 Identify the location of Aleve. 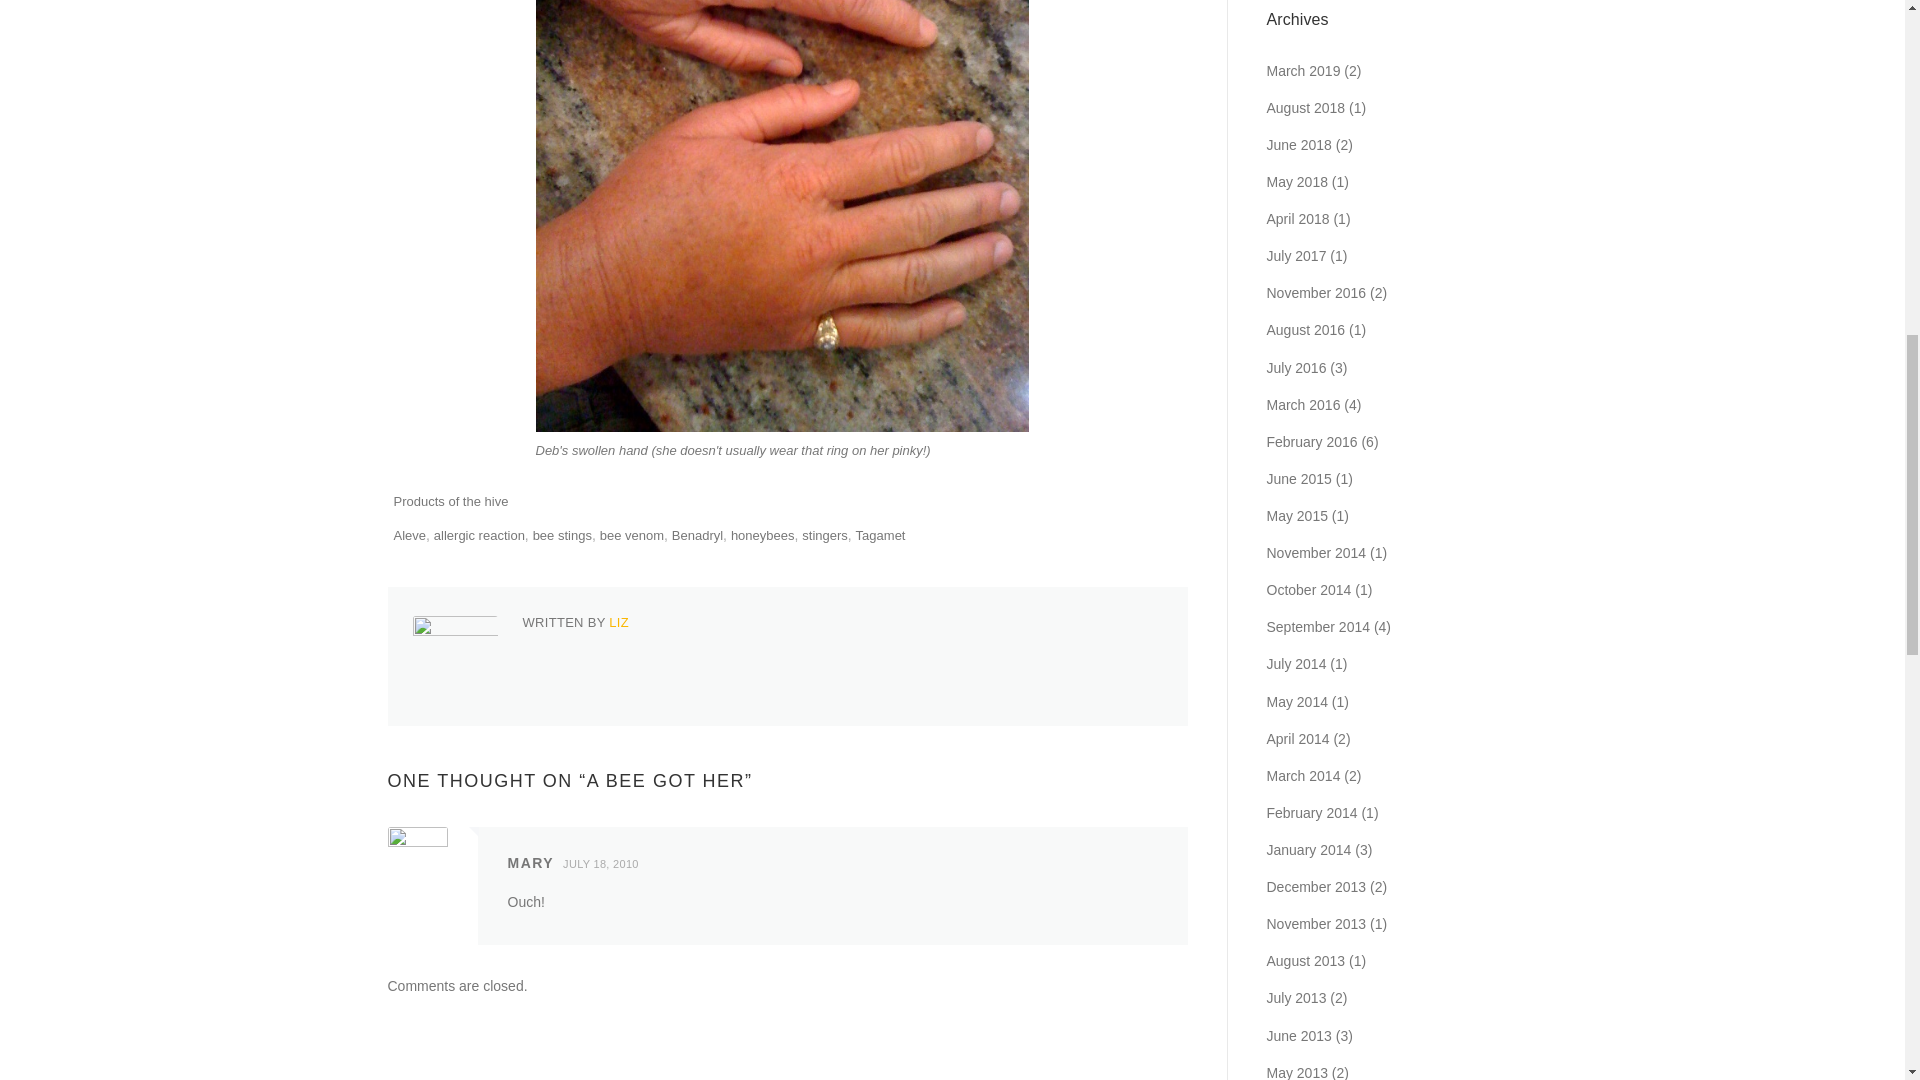
(410, 536).